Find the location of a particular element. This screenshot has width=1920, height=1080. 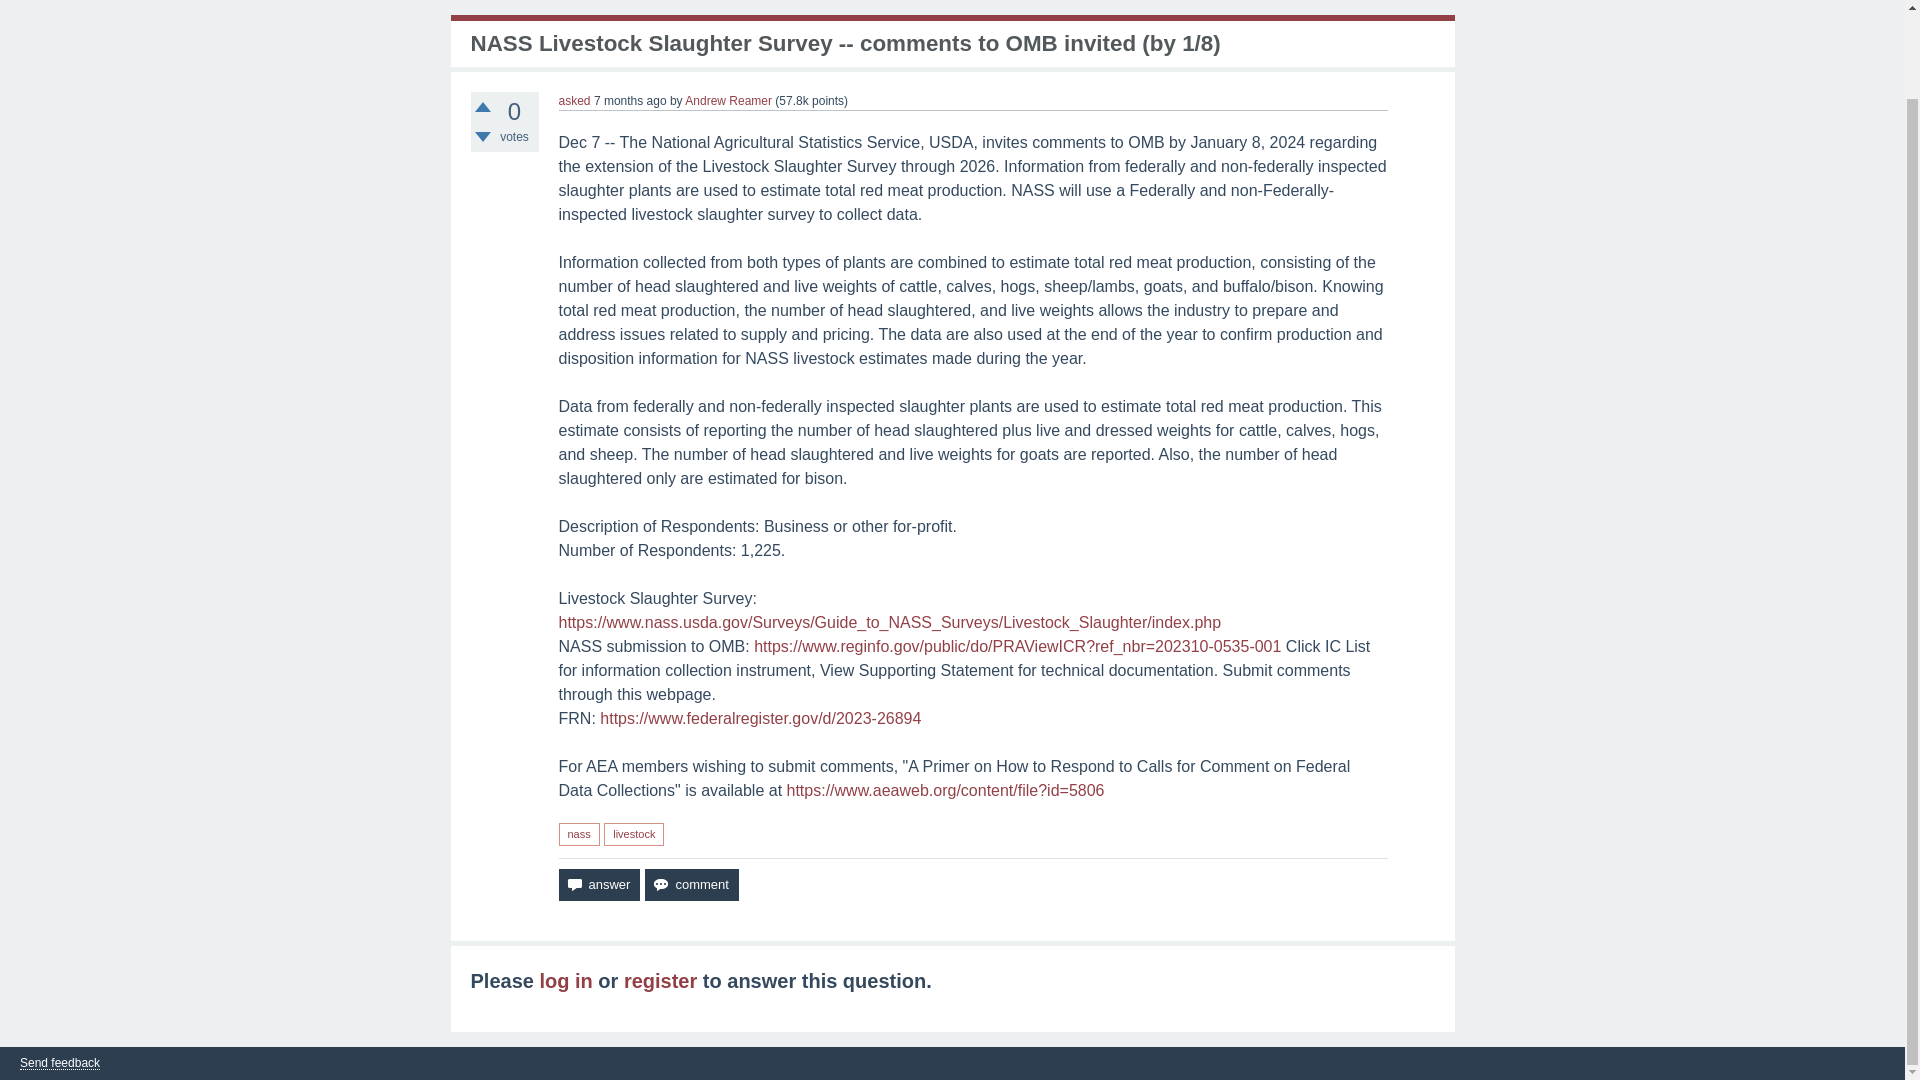

log in is located at coordinates (565, 980).